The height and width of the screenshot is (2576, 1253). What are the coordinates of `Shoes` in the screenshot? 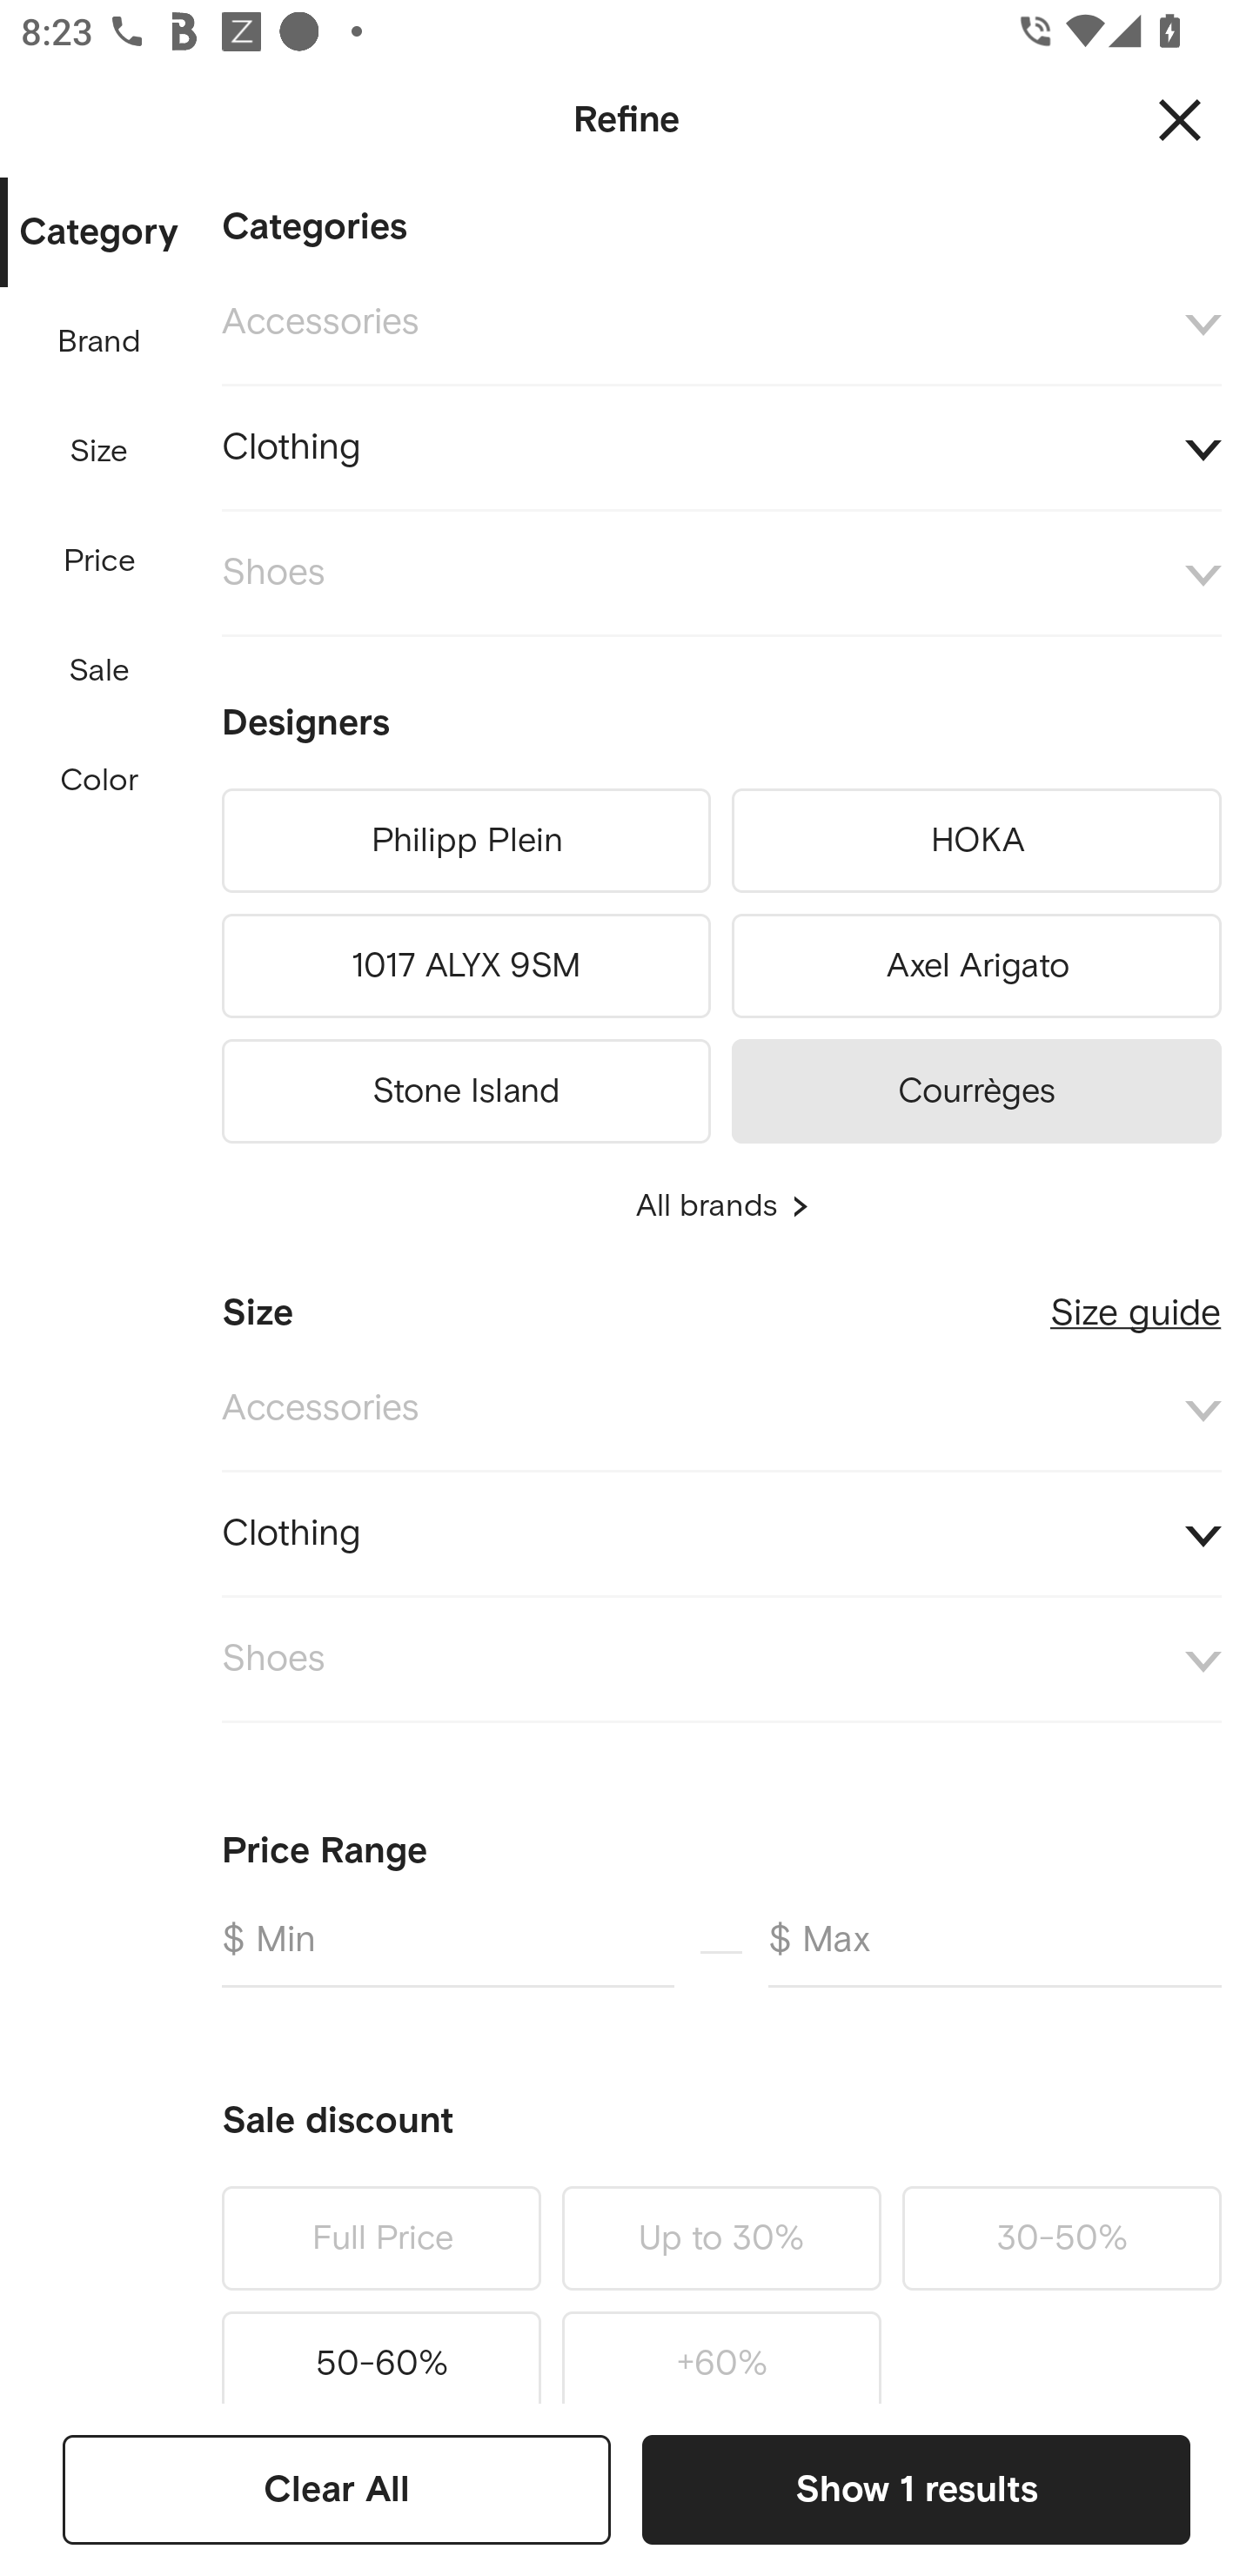 It's located at (721, 573).